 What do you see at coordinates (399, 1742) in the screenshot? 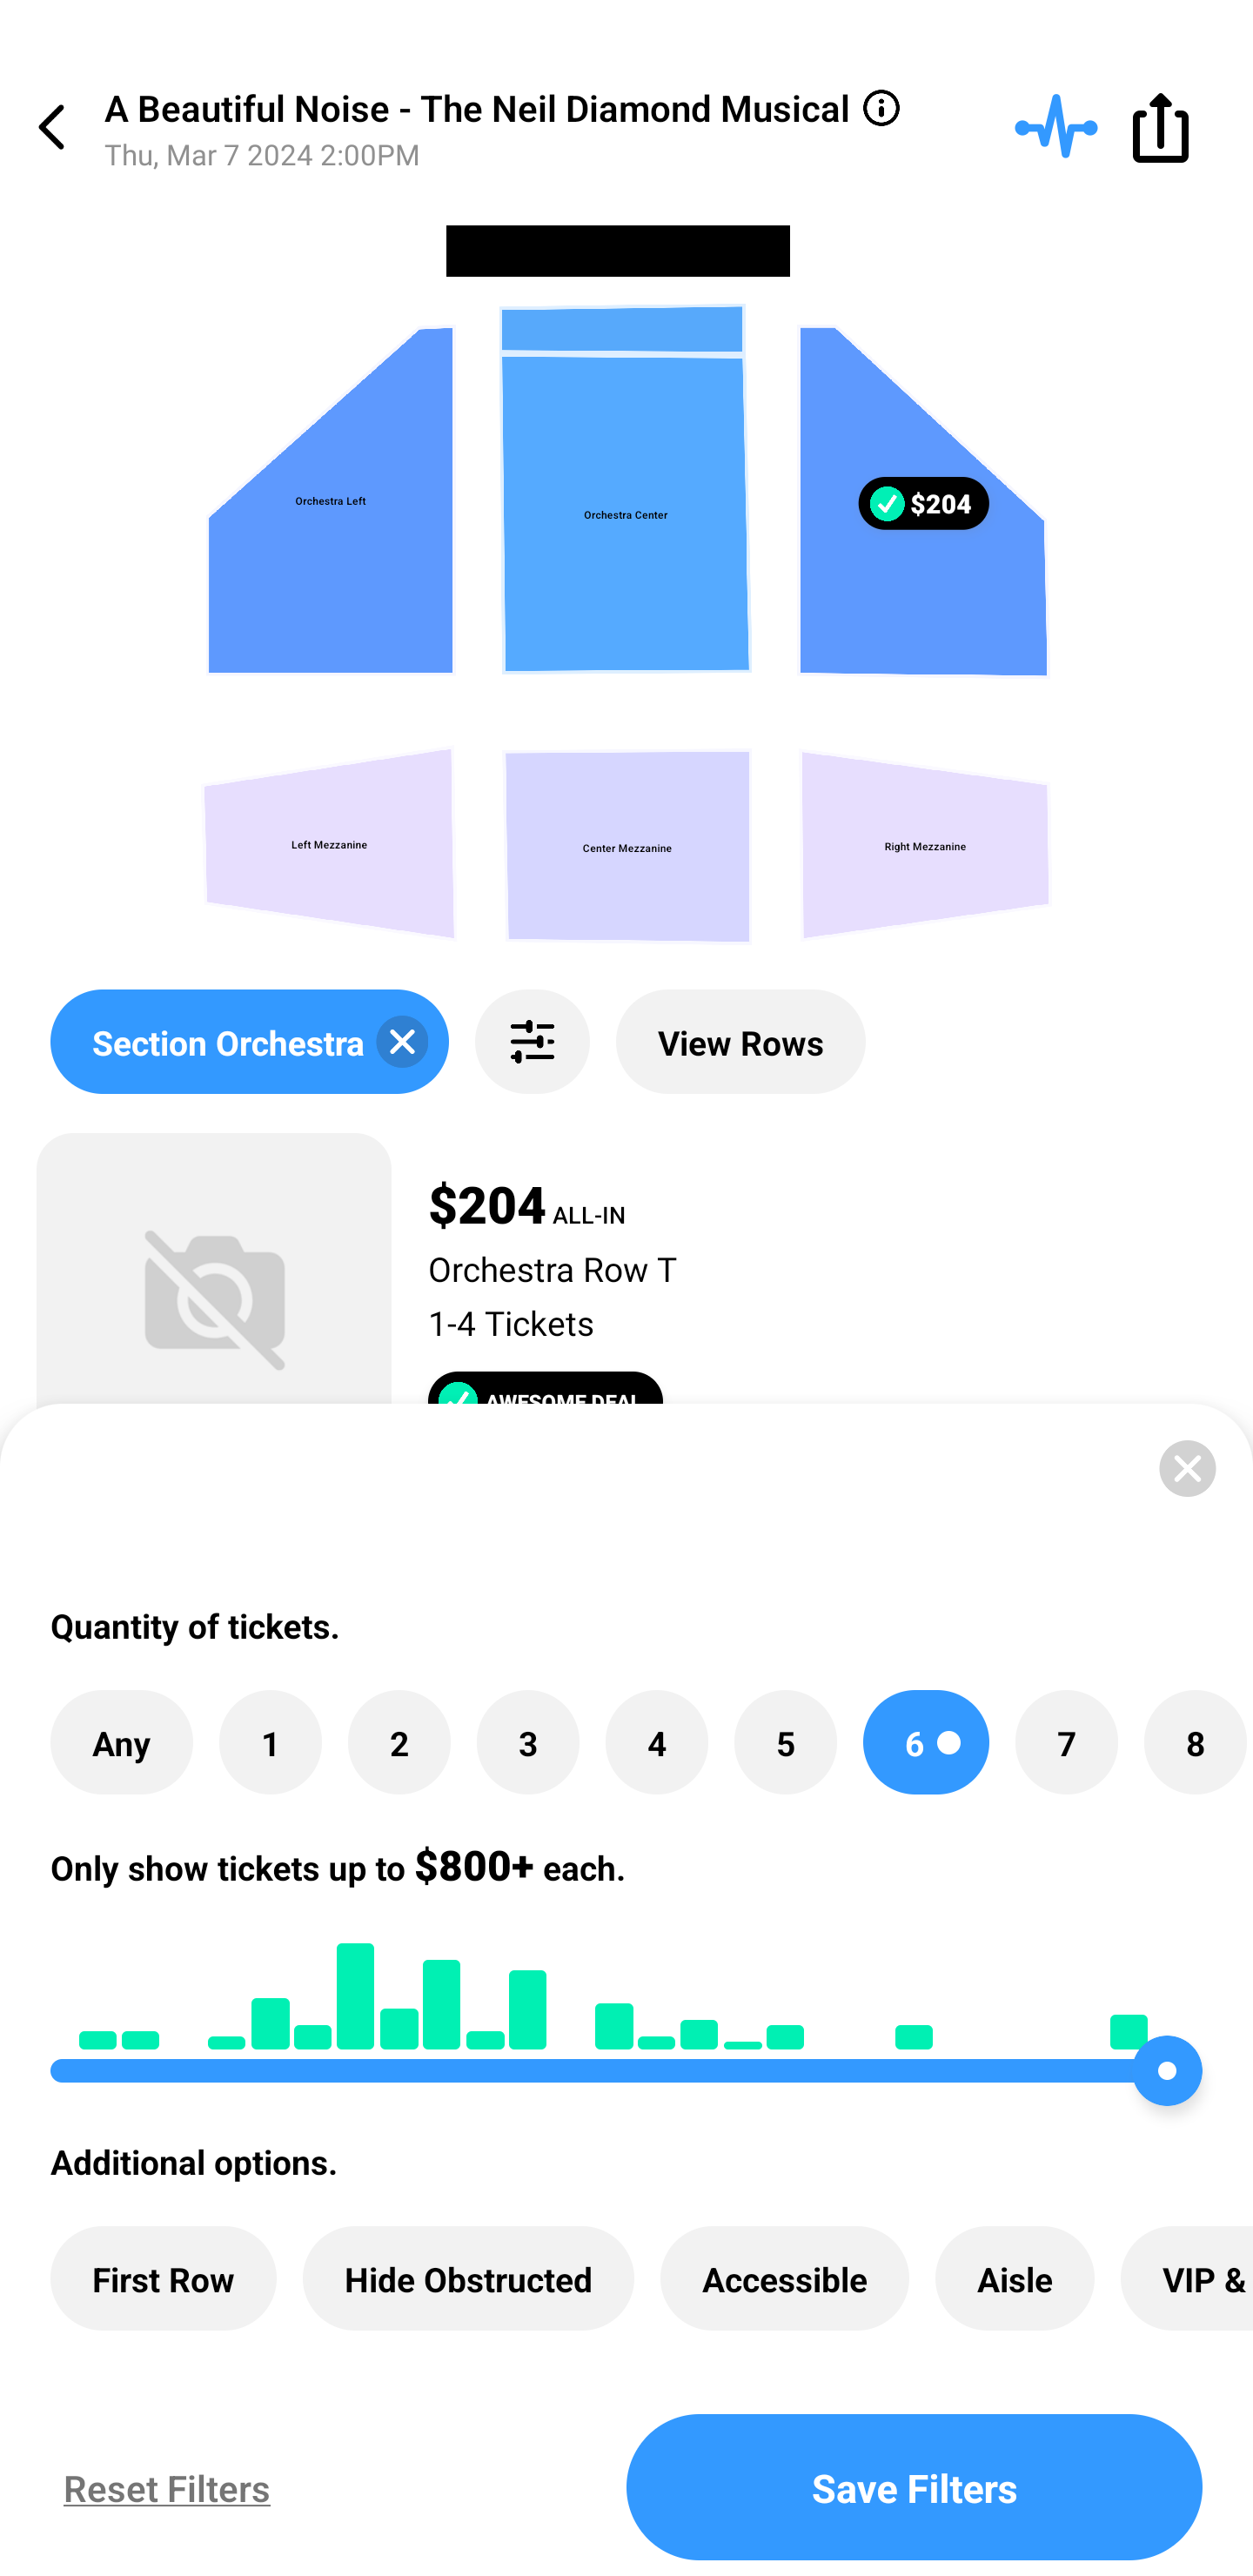
I see `2` at bounding box center [399, 1742].